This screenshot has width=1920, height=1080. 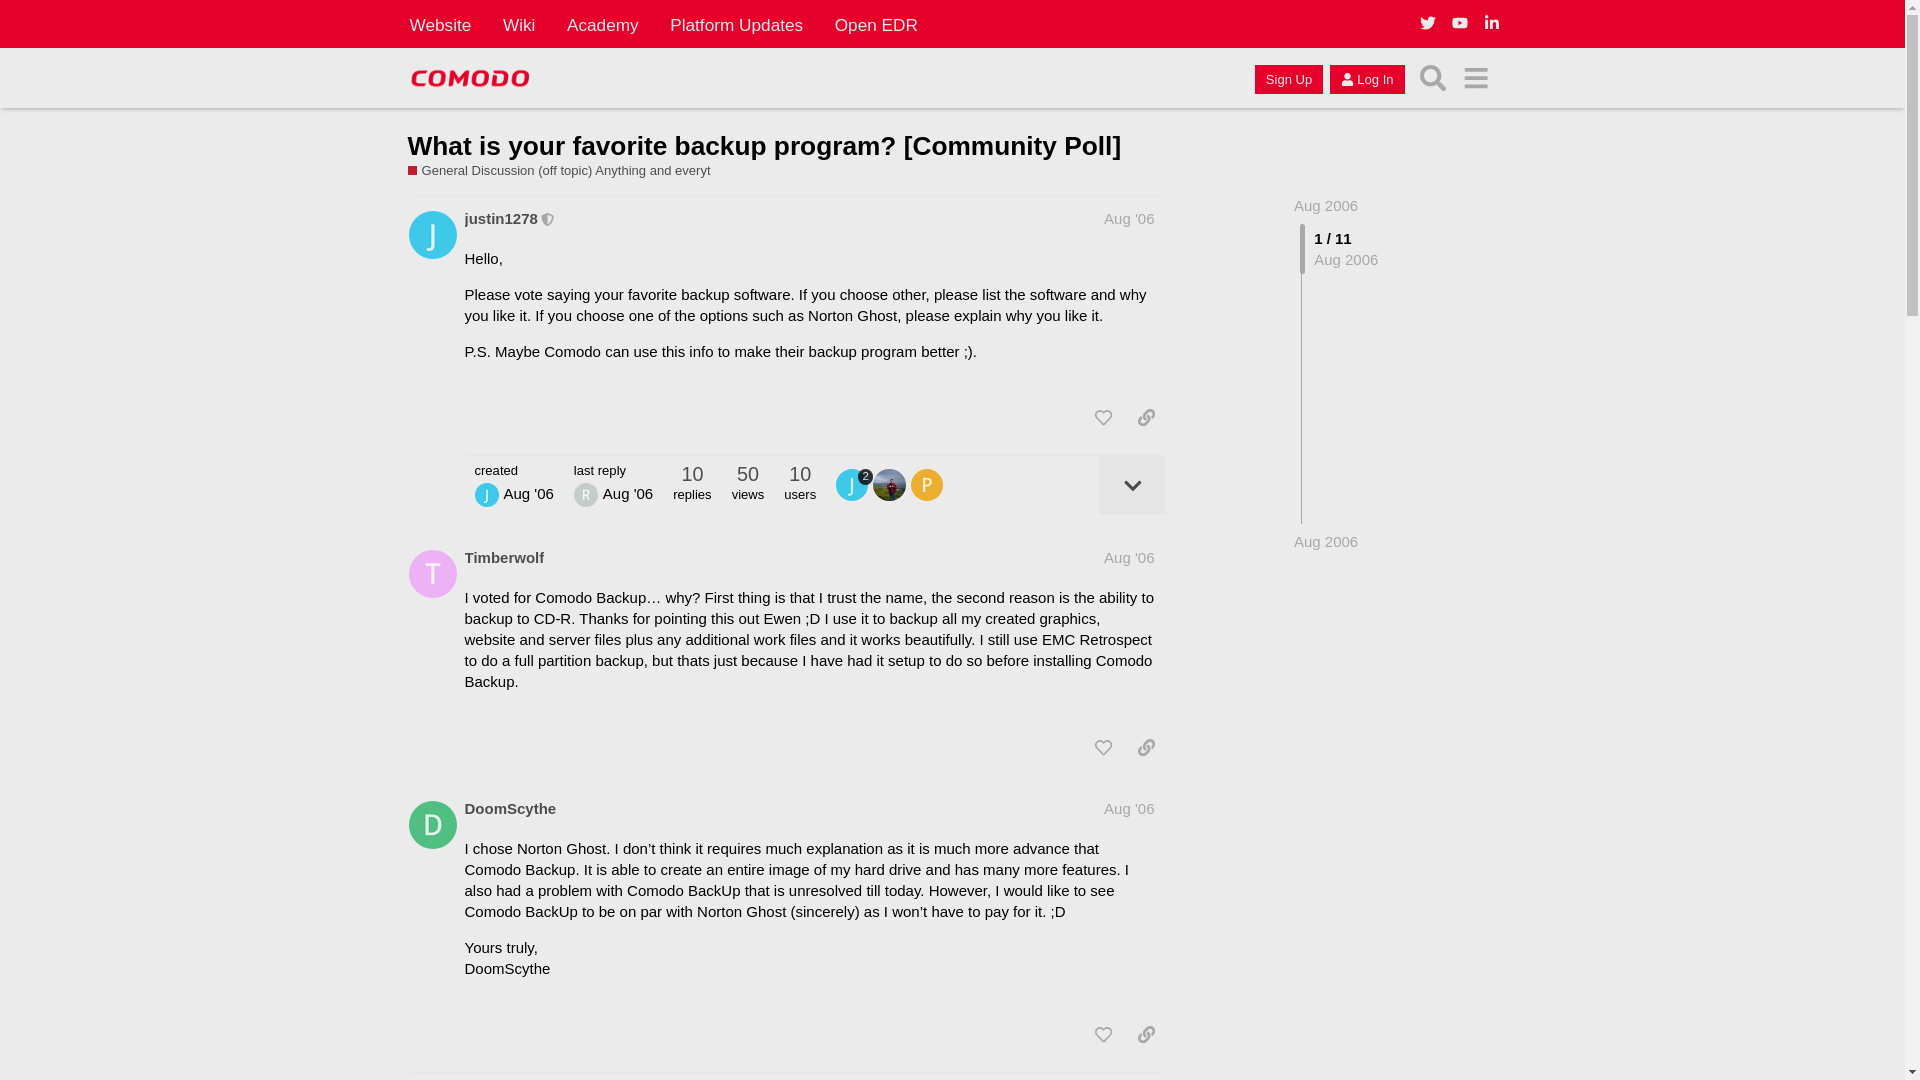 I want to click on Aug 28, 2006 9:12 am, so click(x=1326, y=541).